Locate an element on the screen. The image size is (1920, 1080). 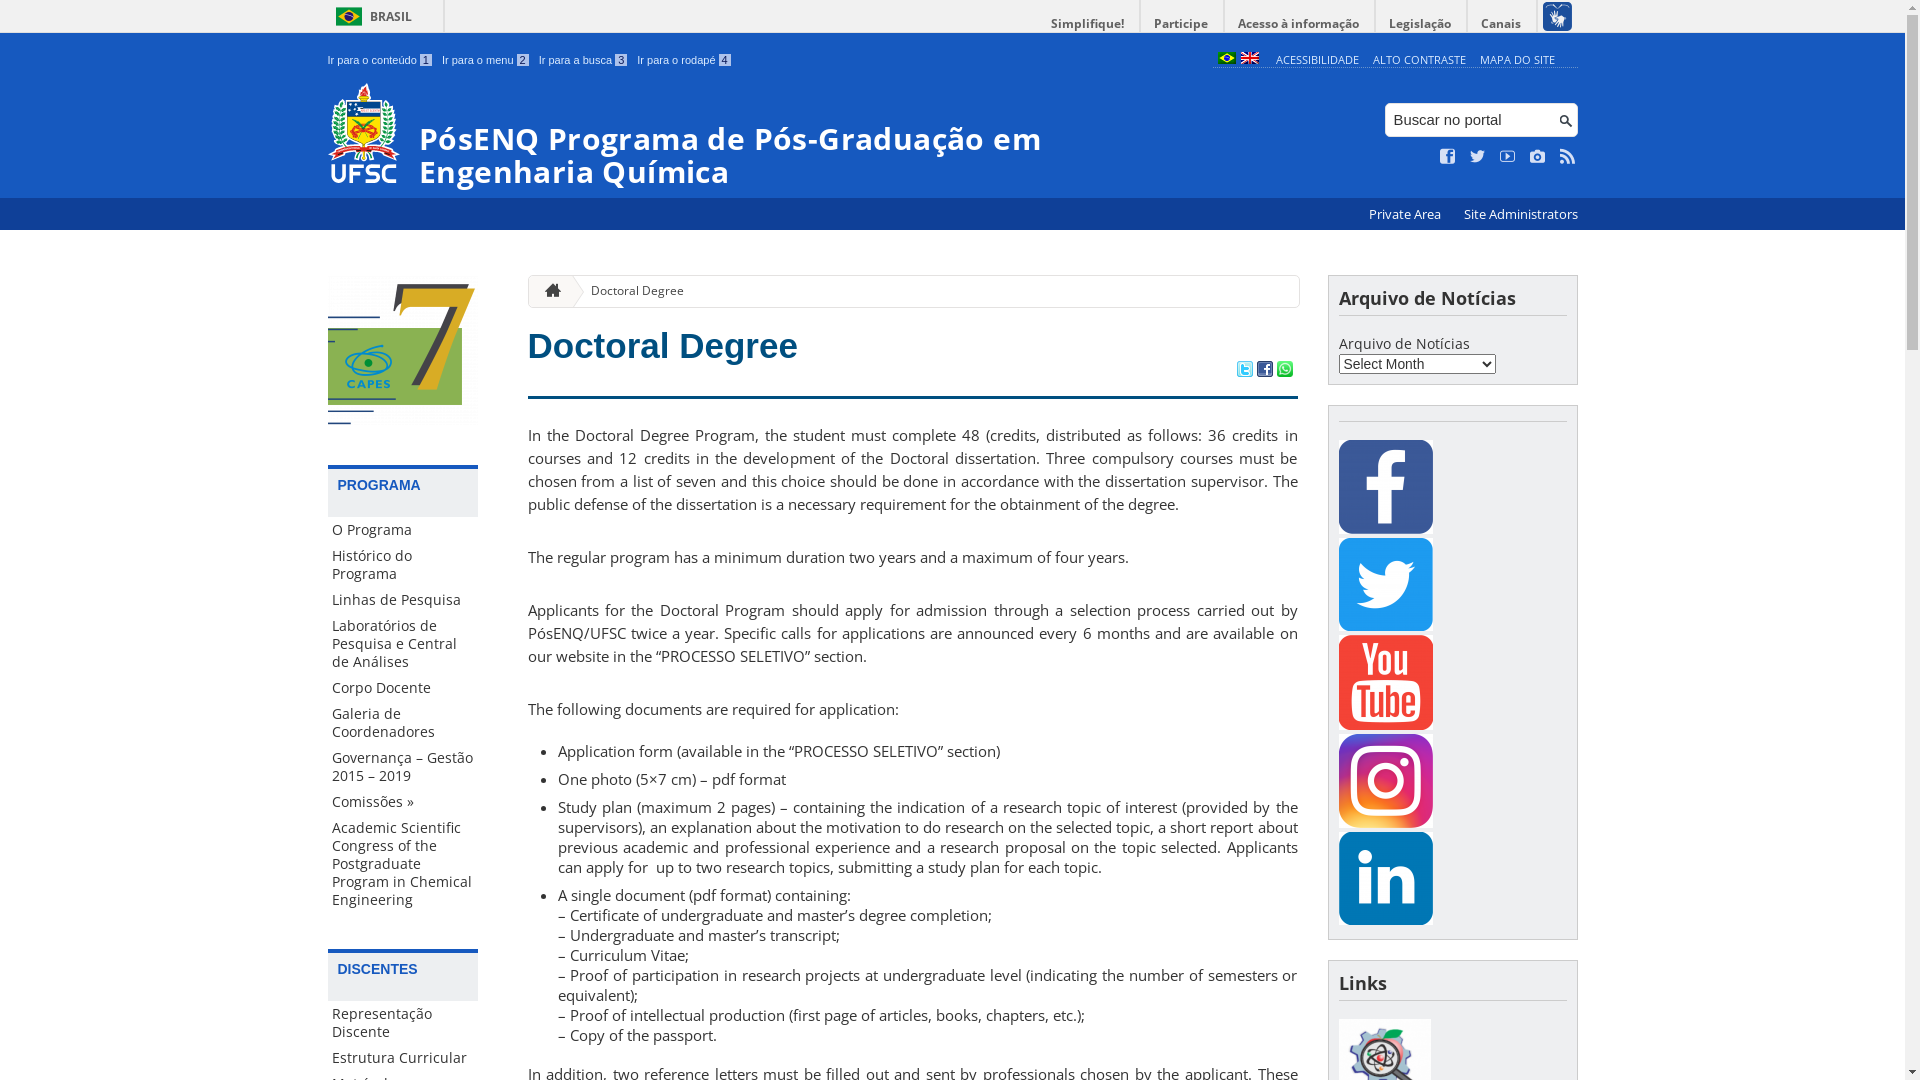
Curta no Facebook is located at coordinates (1448, 157).